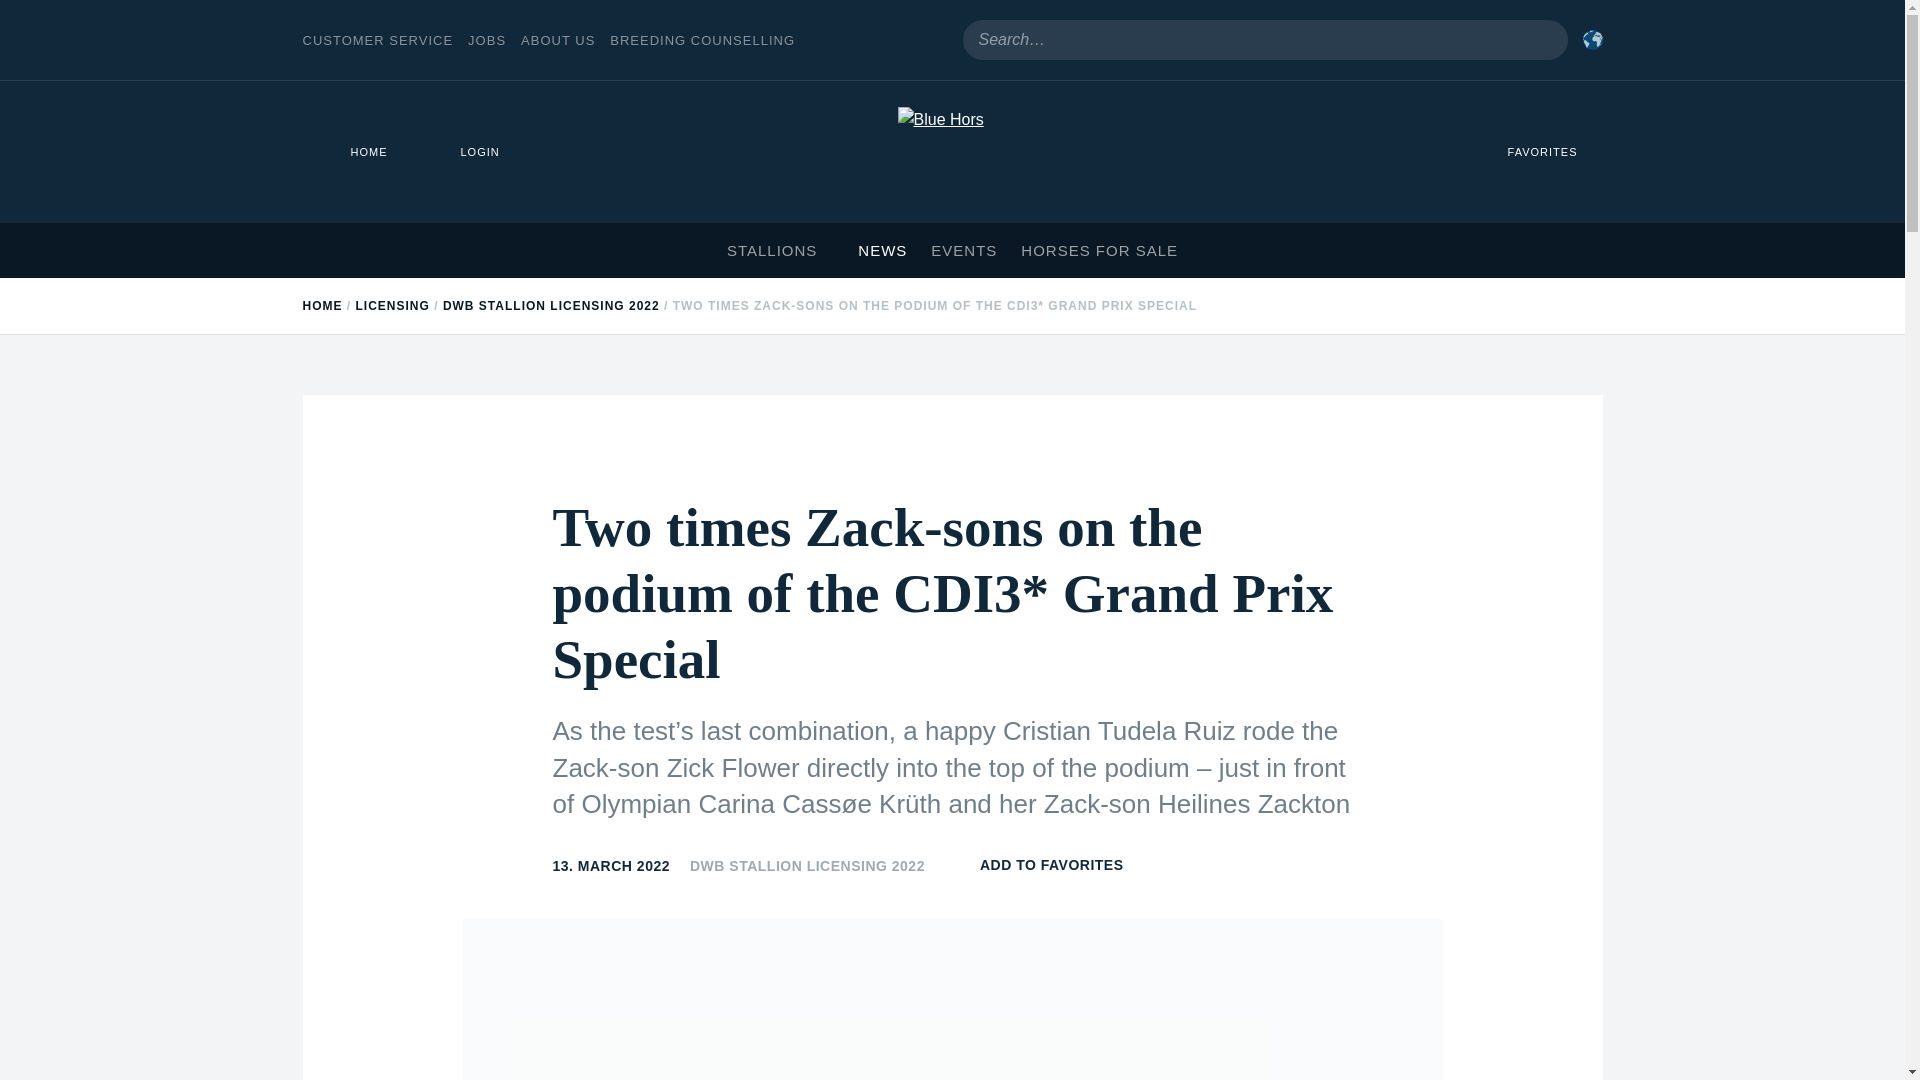 This screenshot has width=1920, height=1080. Describe the element at coordinates (780, 250) in the screenshot. I see `STALLIONS` at that location.